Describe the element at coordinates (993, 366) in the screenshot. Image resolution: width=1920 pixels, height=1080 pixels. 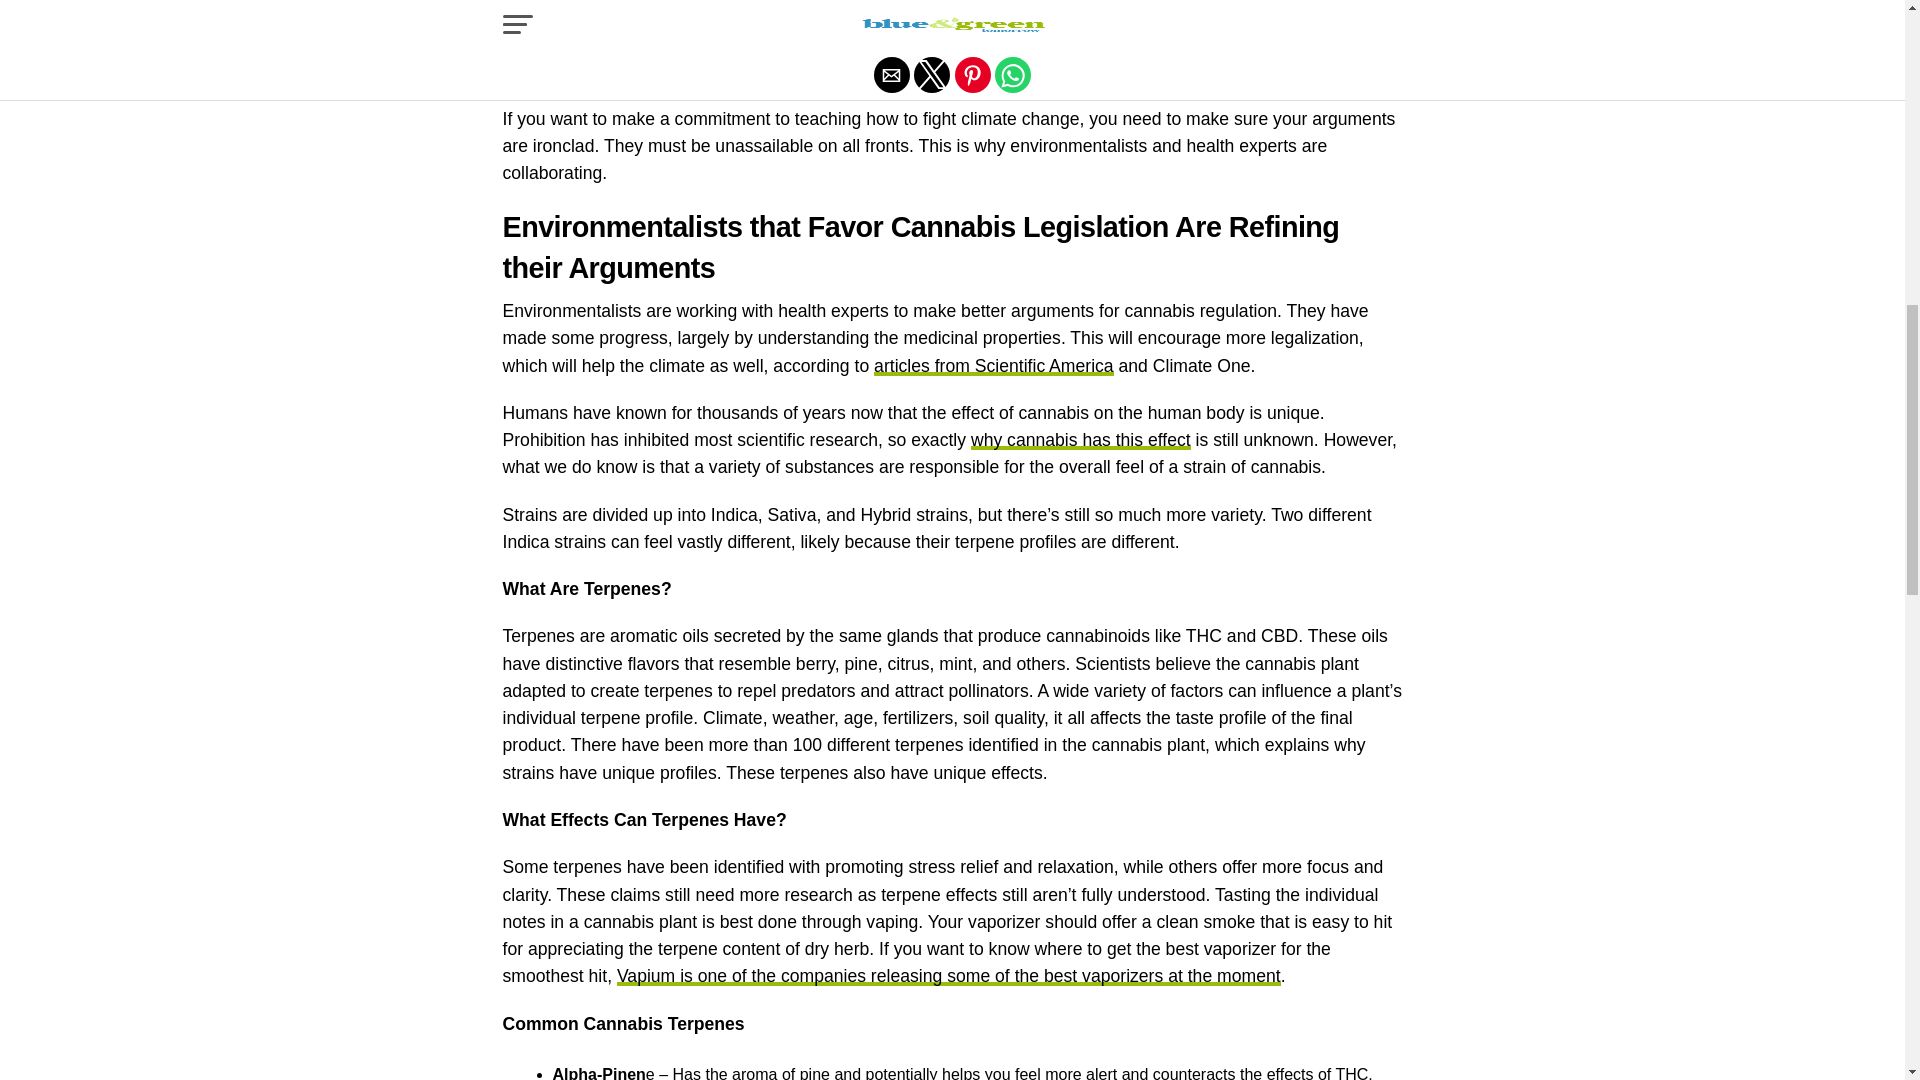
I see `articles from Scientific America` at that location.